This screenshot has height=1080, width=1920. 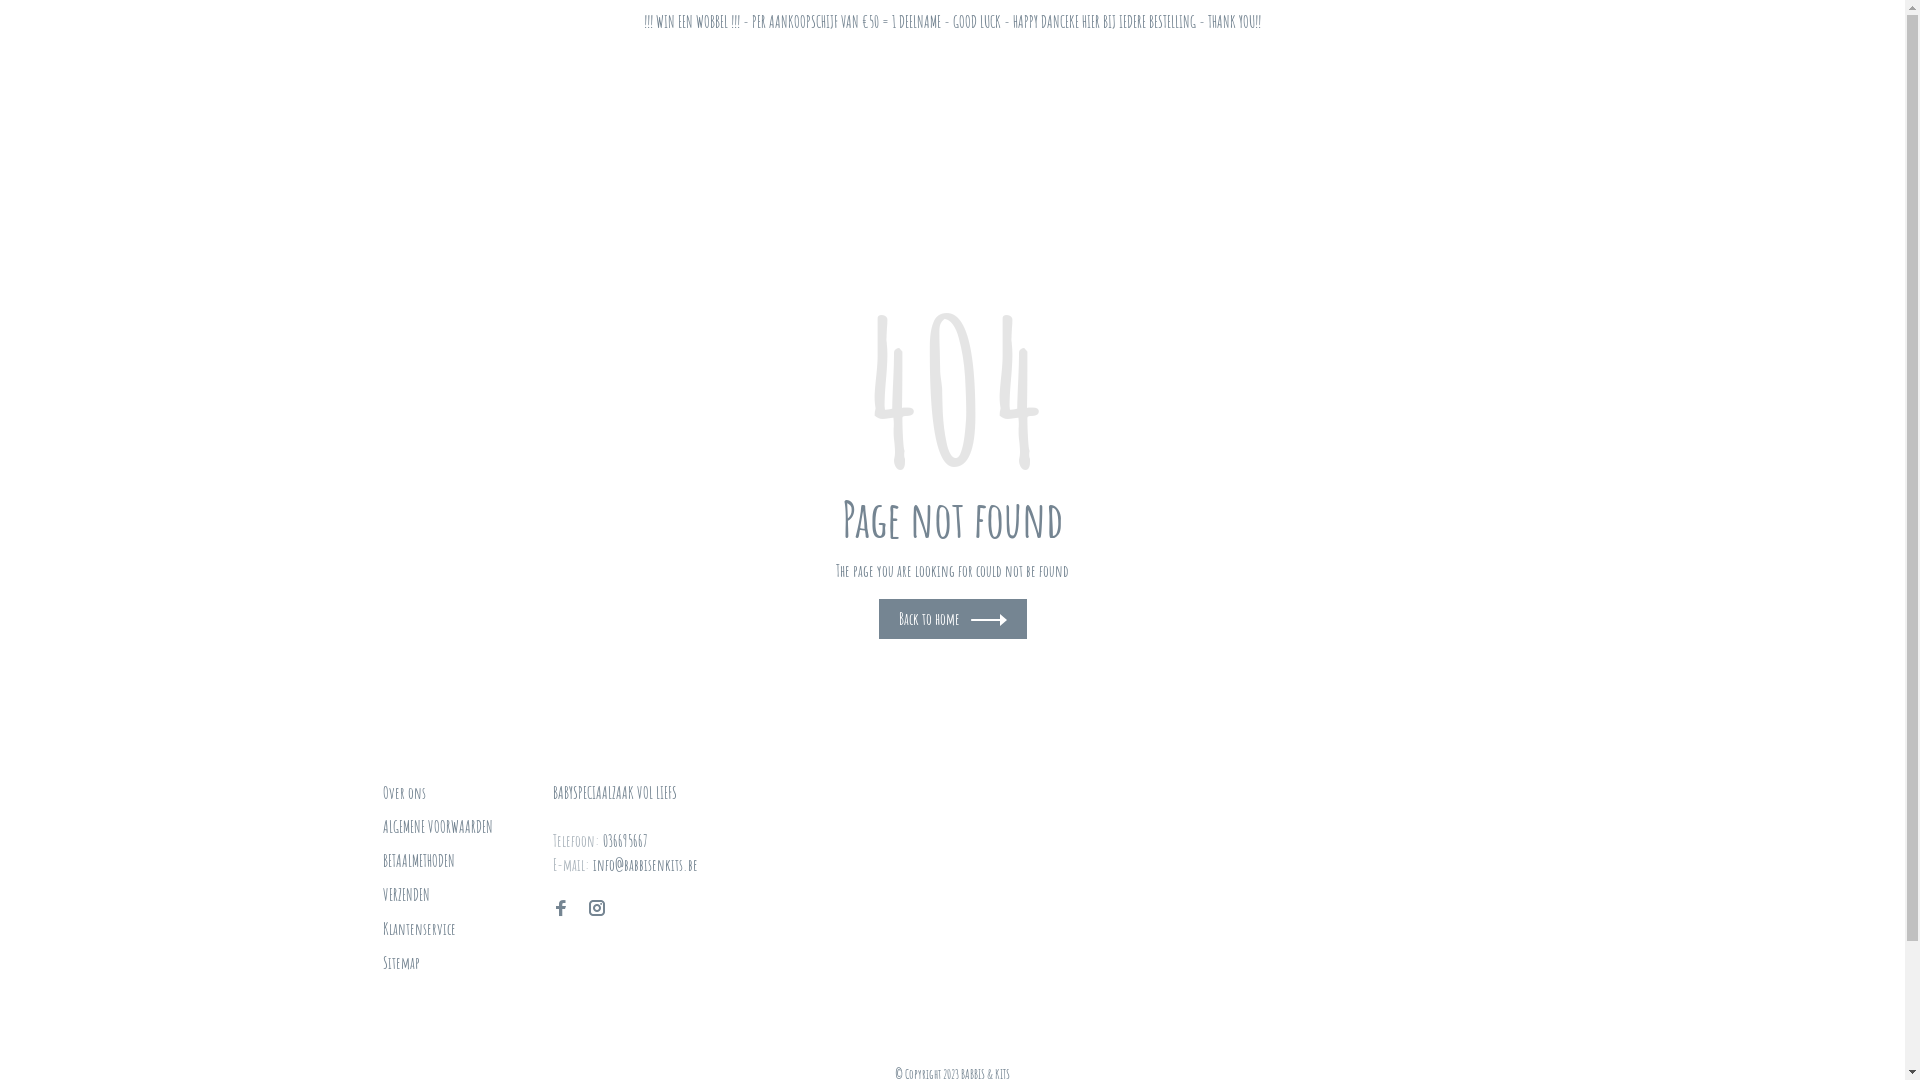 I want to click on Instagram BABBIS & KITS, so click(x=596, y=909).